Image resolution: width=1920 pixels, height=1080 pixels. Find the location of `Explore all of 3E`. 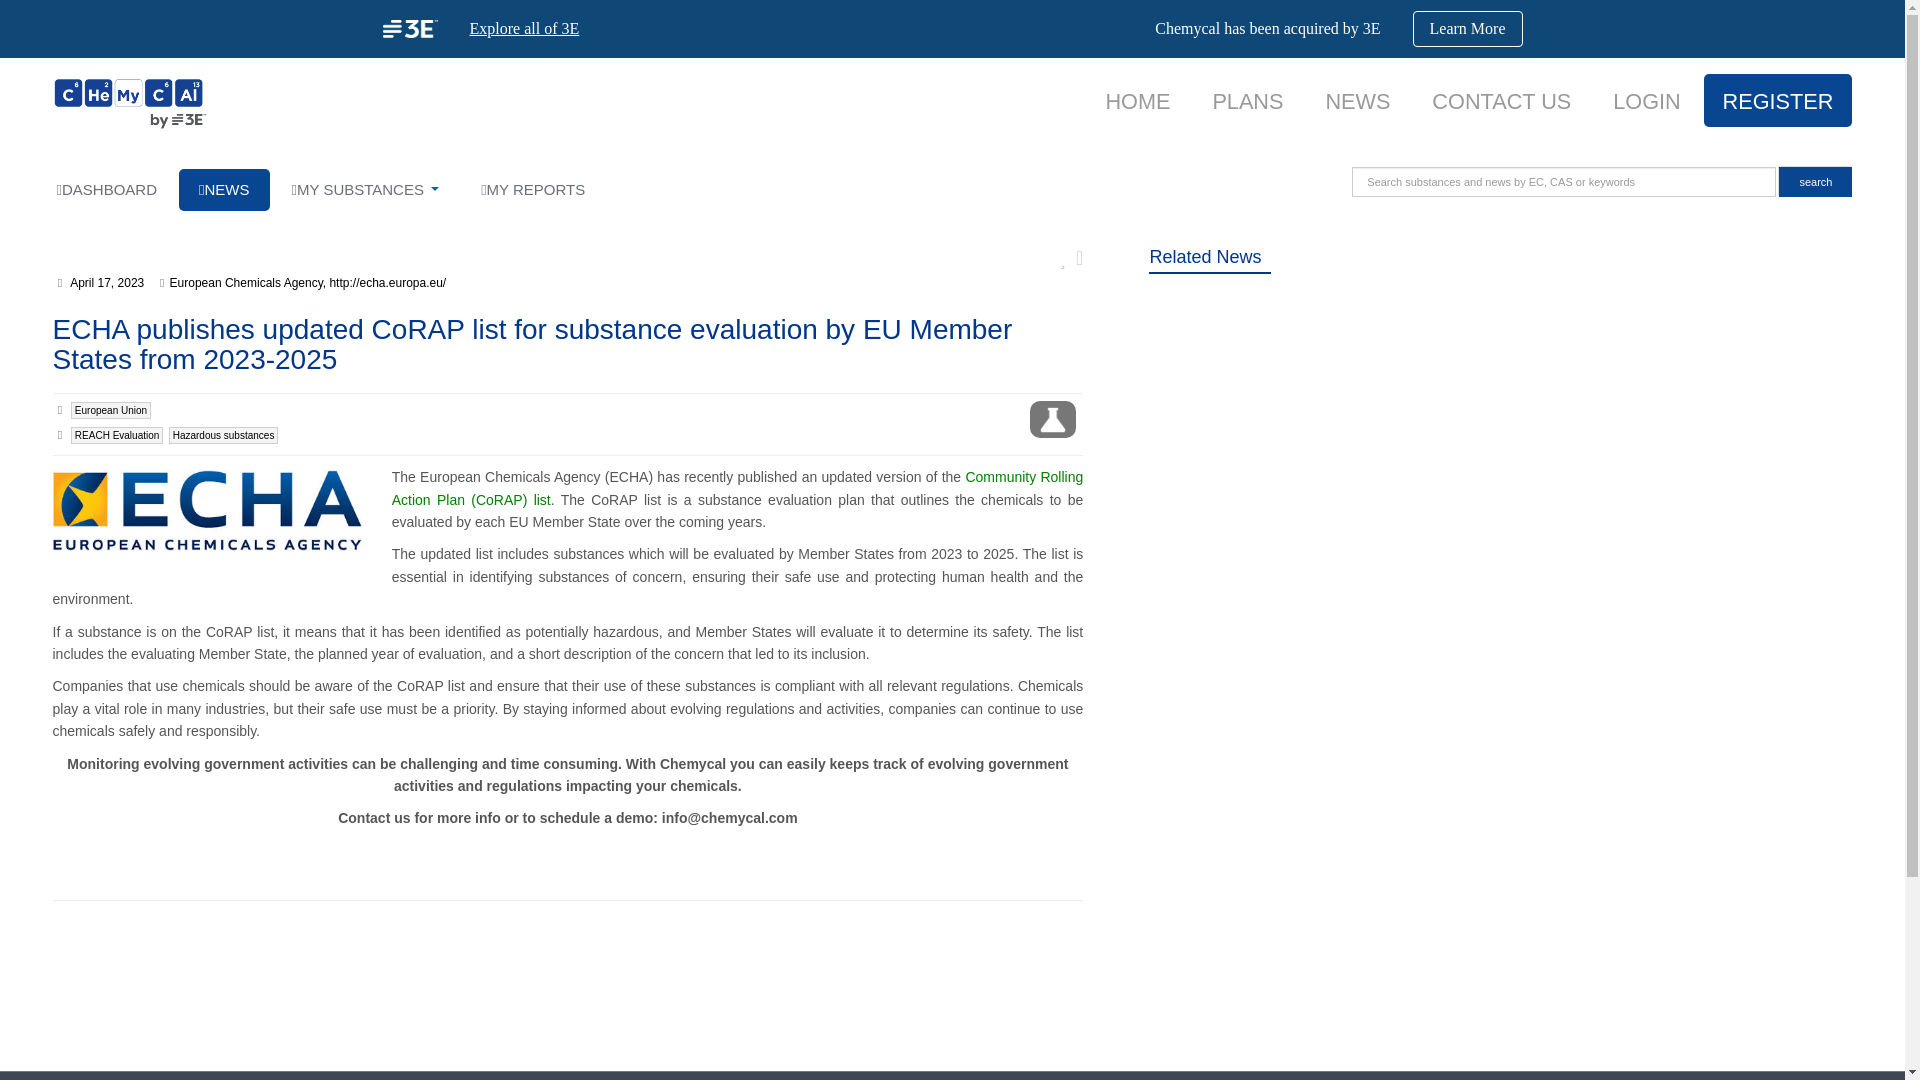

Explore all of 3E is located at coordinates (524, 28).